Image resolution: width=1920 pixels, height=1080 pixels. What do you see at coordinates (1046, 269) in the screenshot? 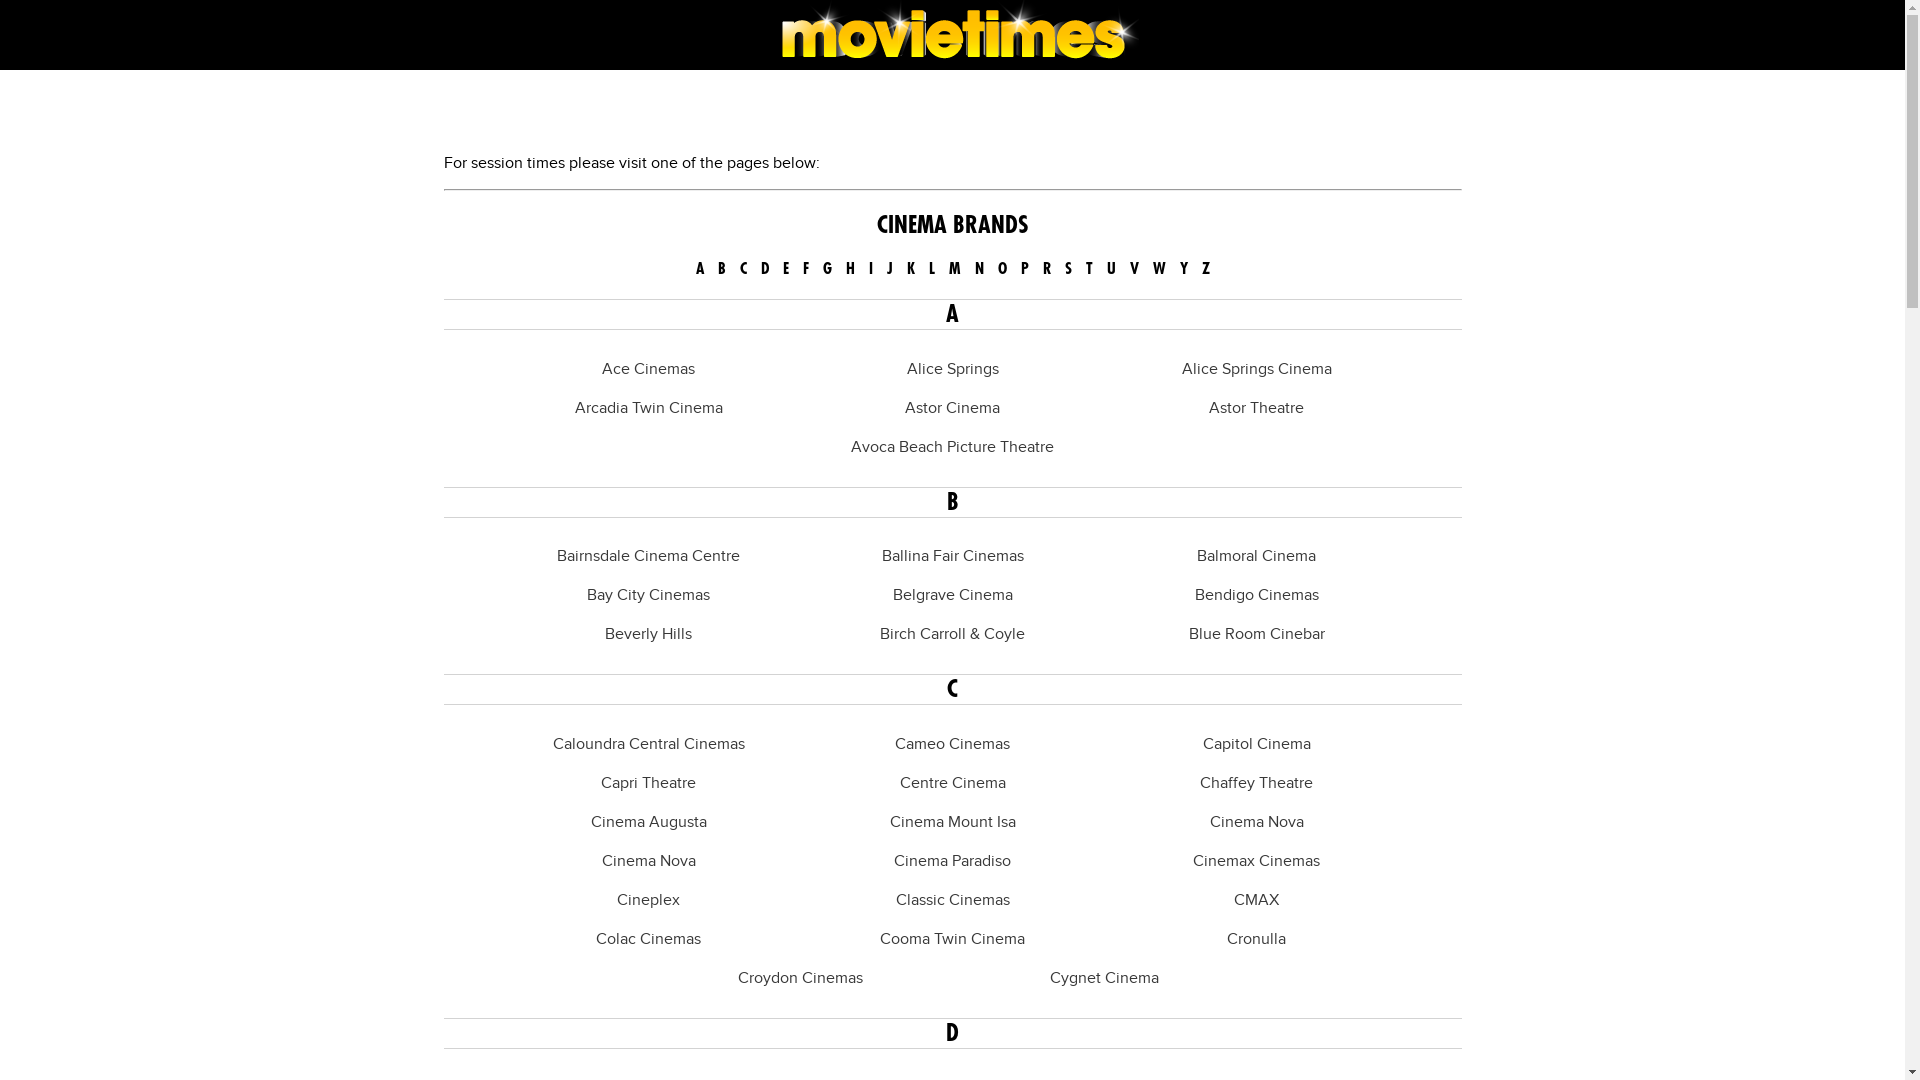
I see `R` at bounding box center [1046, 269].